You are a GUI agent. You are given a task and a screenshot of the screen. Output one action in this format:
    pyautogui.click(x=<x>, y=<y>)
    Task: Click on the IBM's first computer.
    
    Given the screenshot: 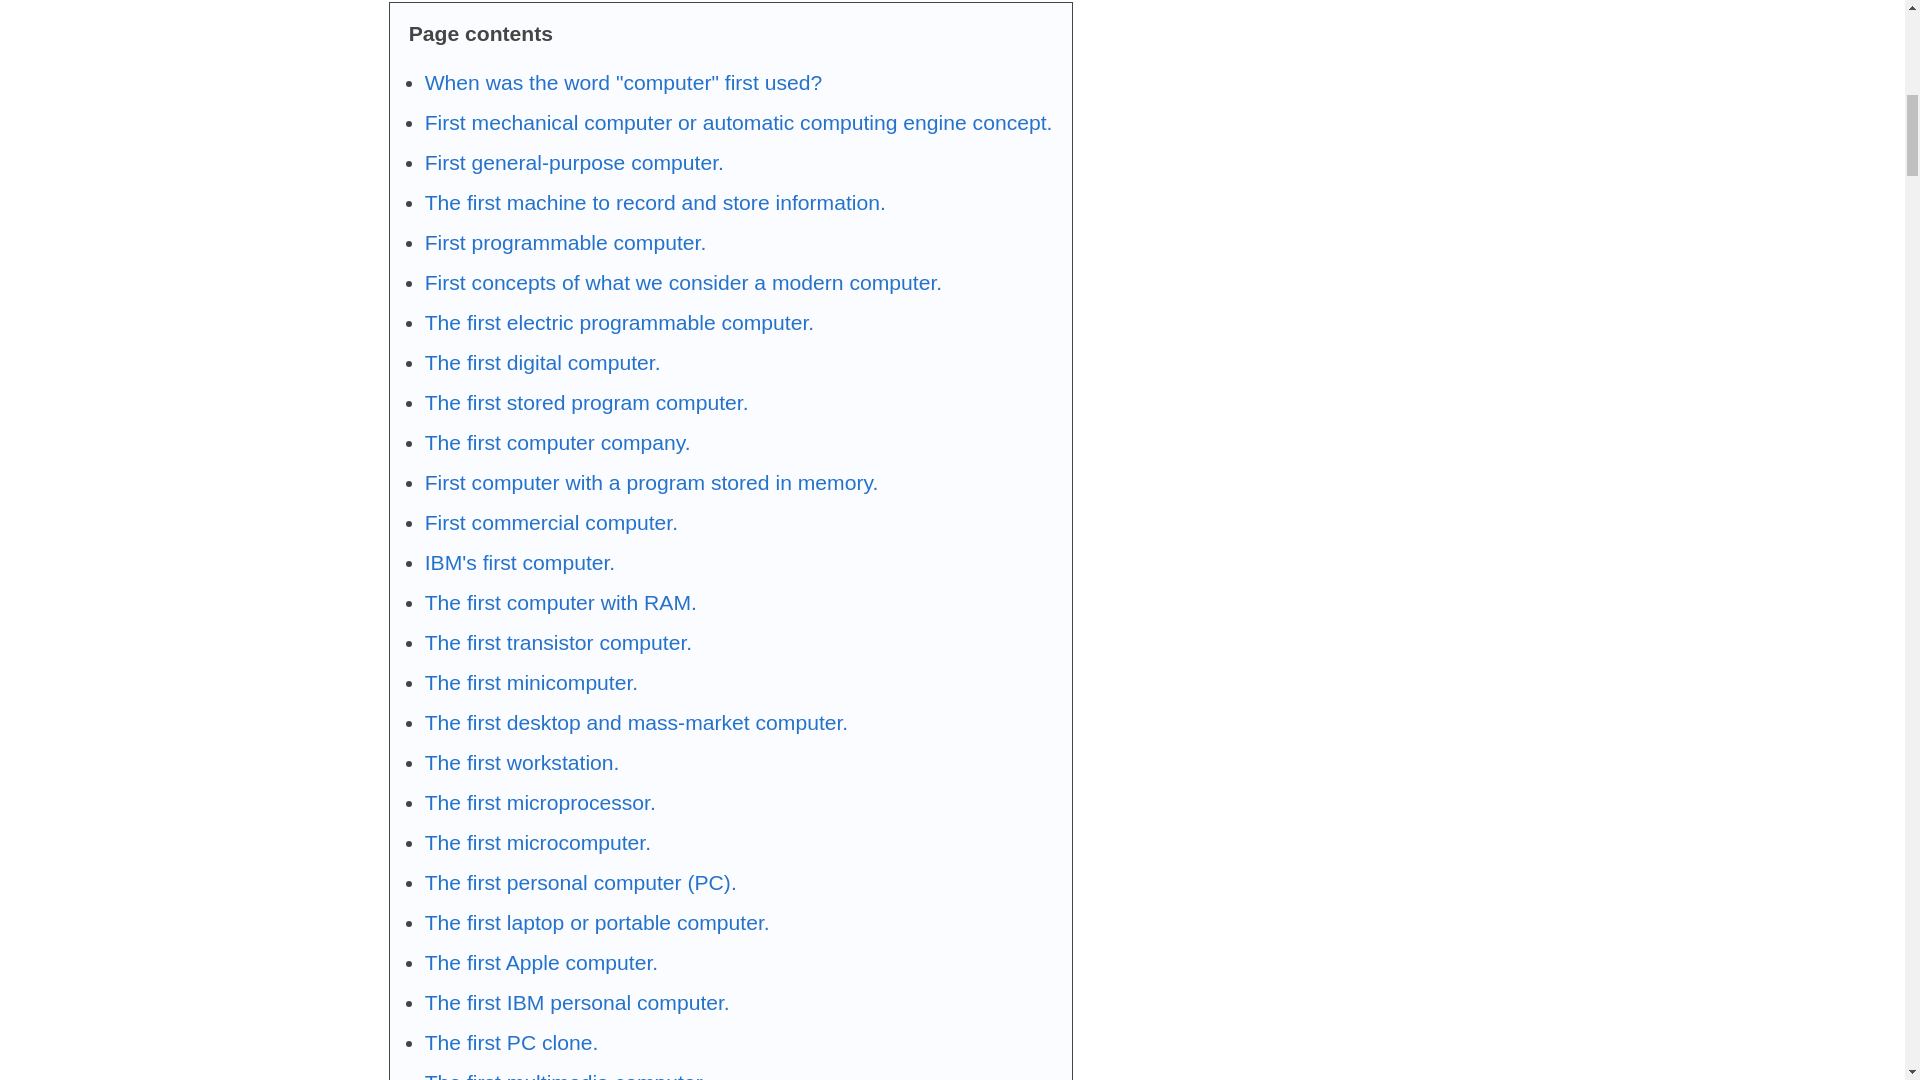 What is the action you would take?
    pyautogui.click(x=520, y=562)
    